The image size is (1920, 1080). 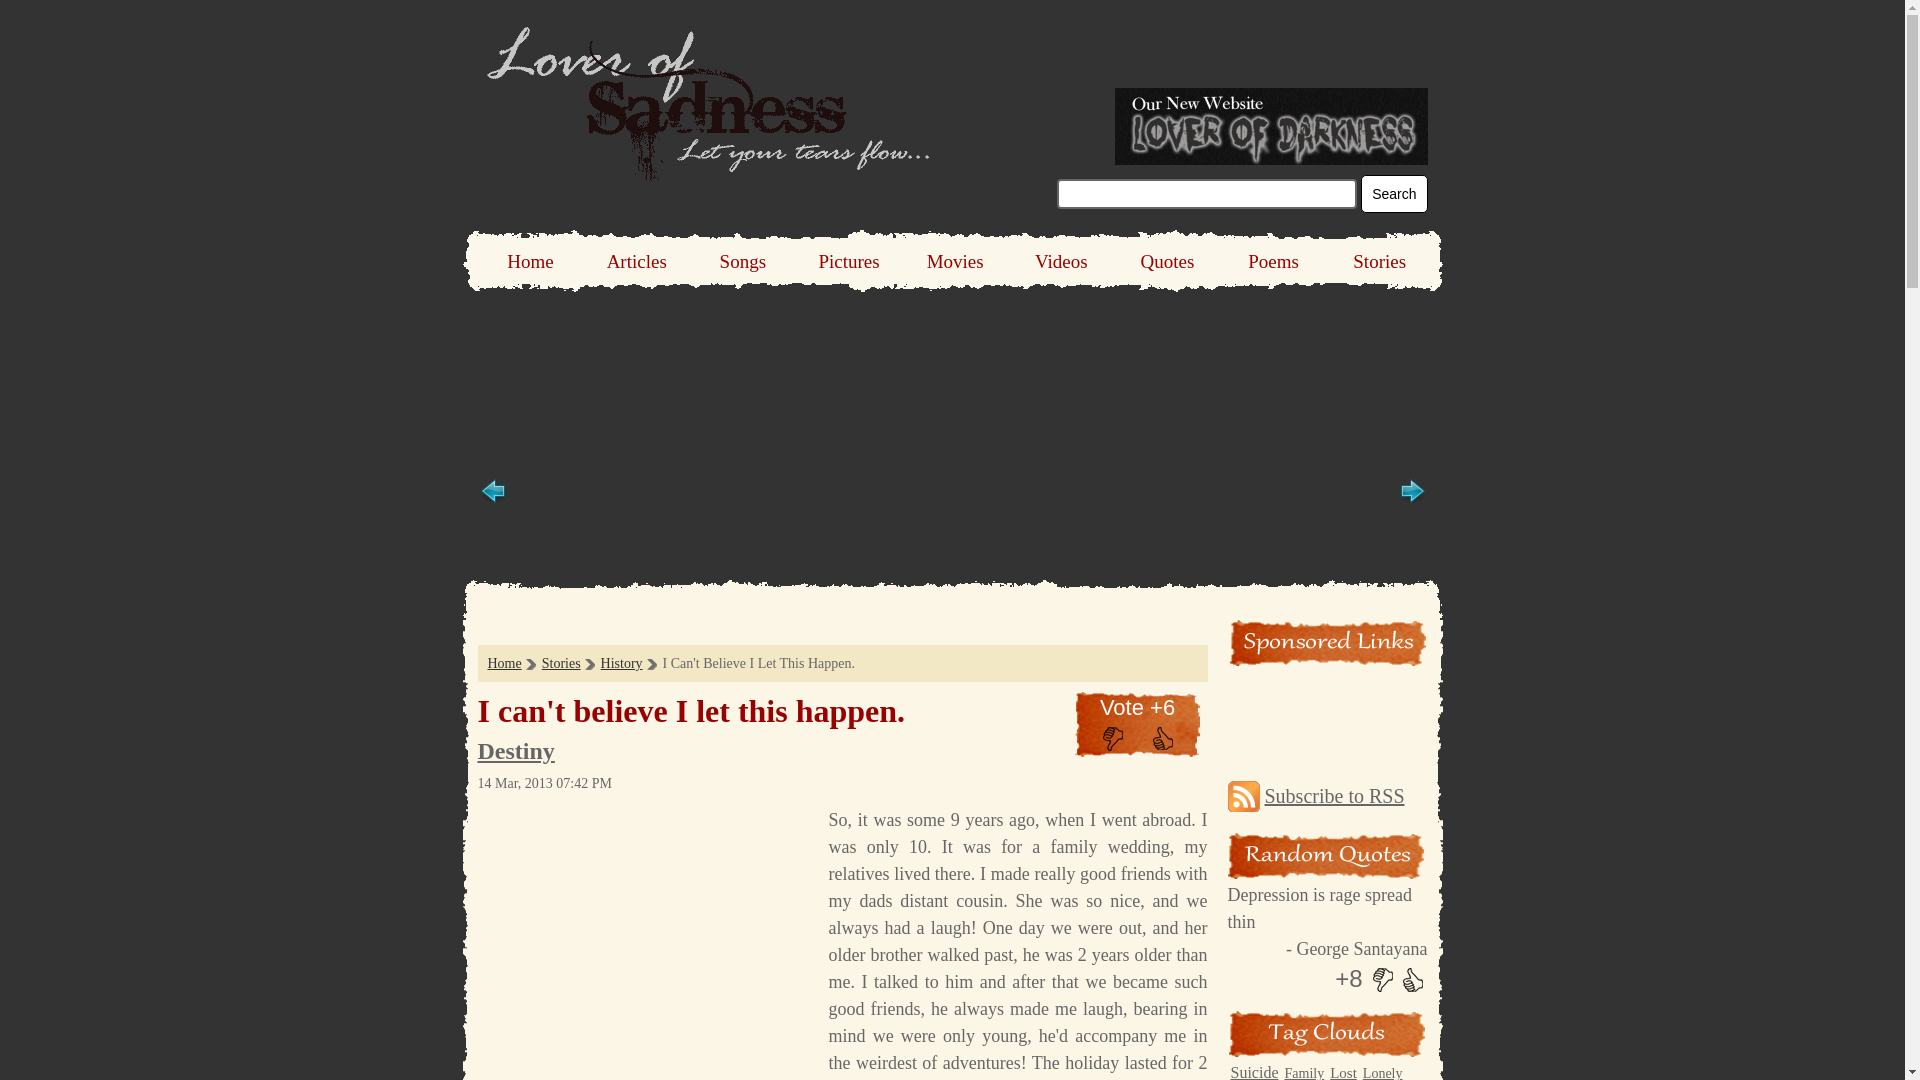 I want to click on Advertisement, so click(x=951, y=350).